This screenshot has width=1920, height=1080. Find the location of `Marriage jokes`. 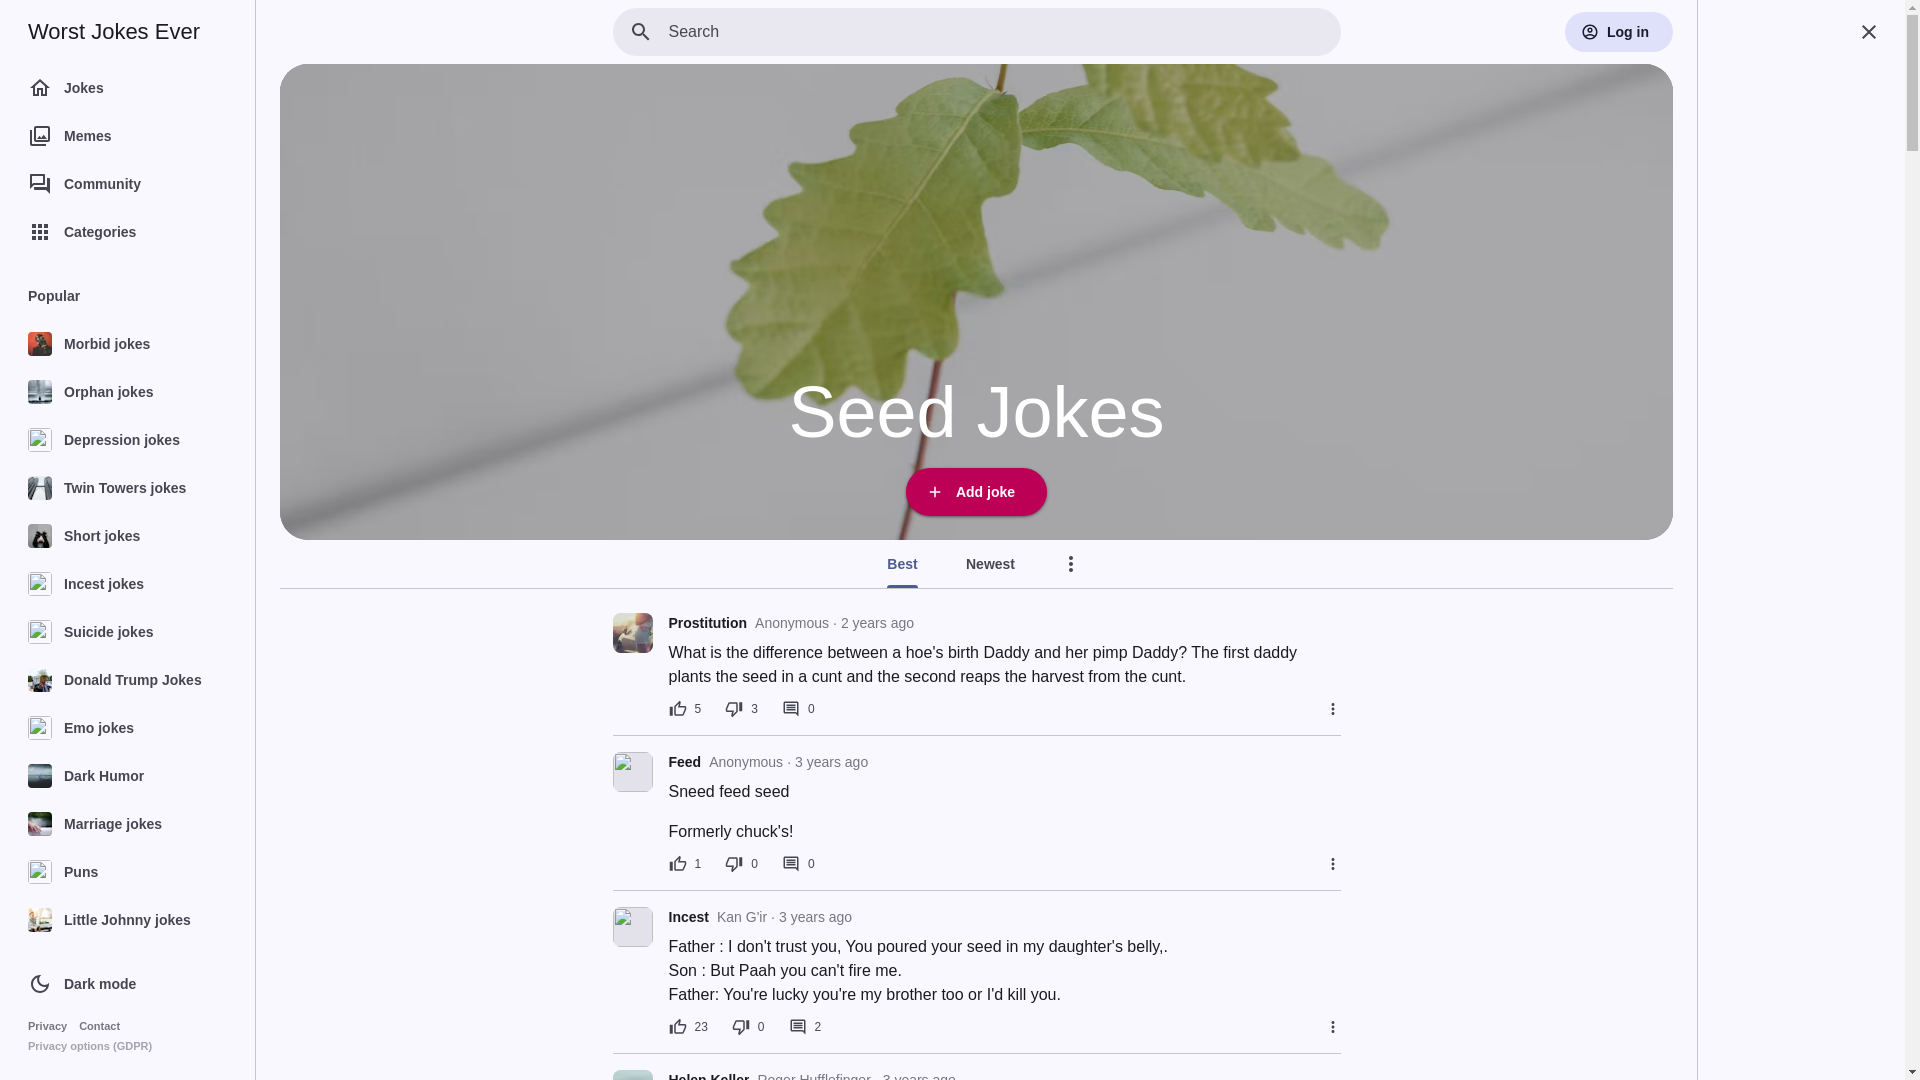

Marriage jokes is located at coordinates (124, 824).